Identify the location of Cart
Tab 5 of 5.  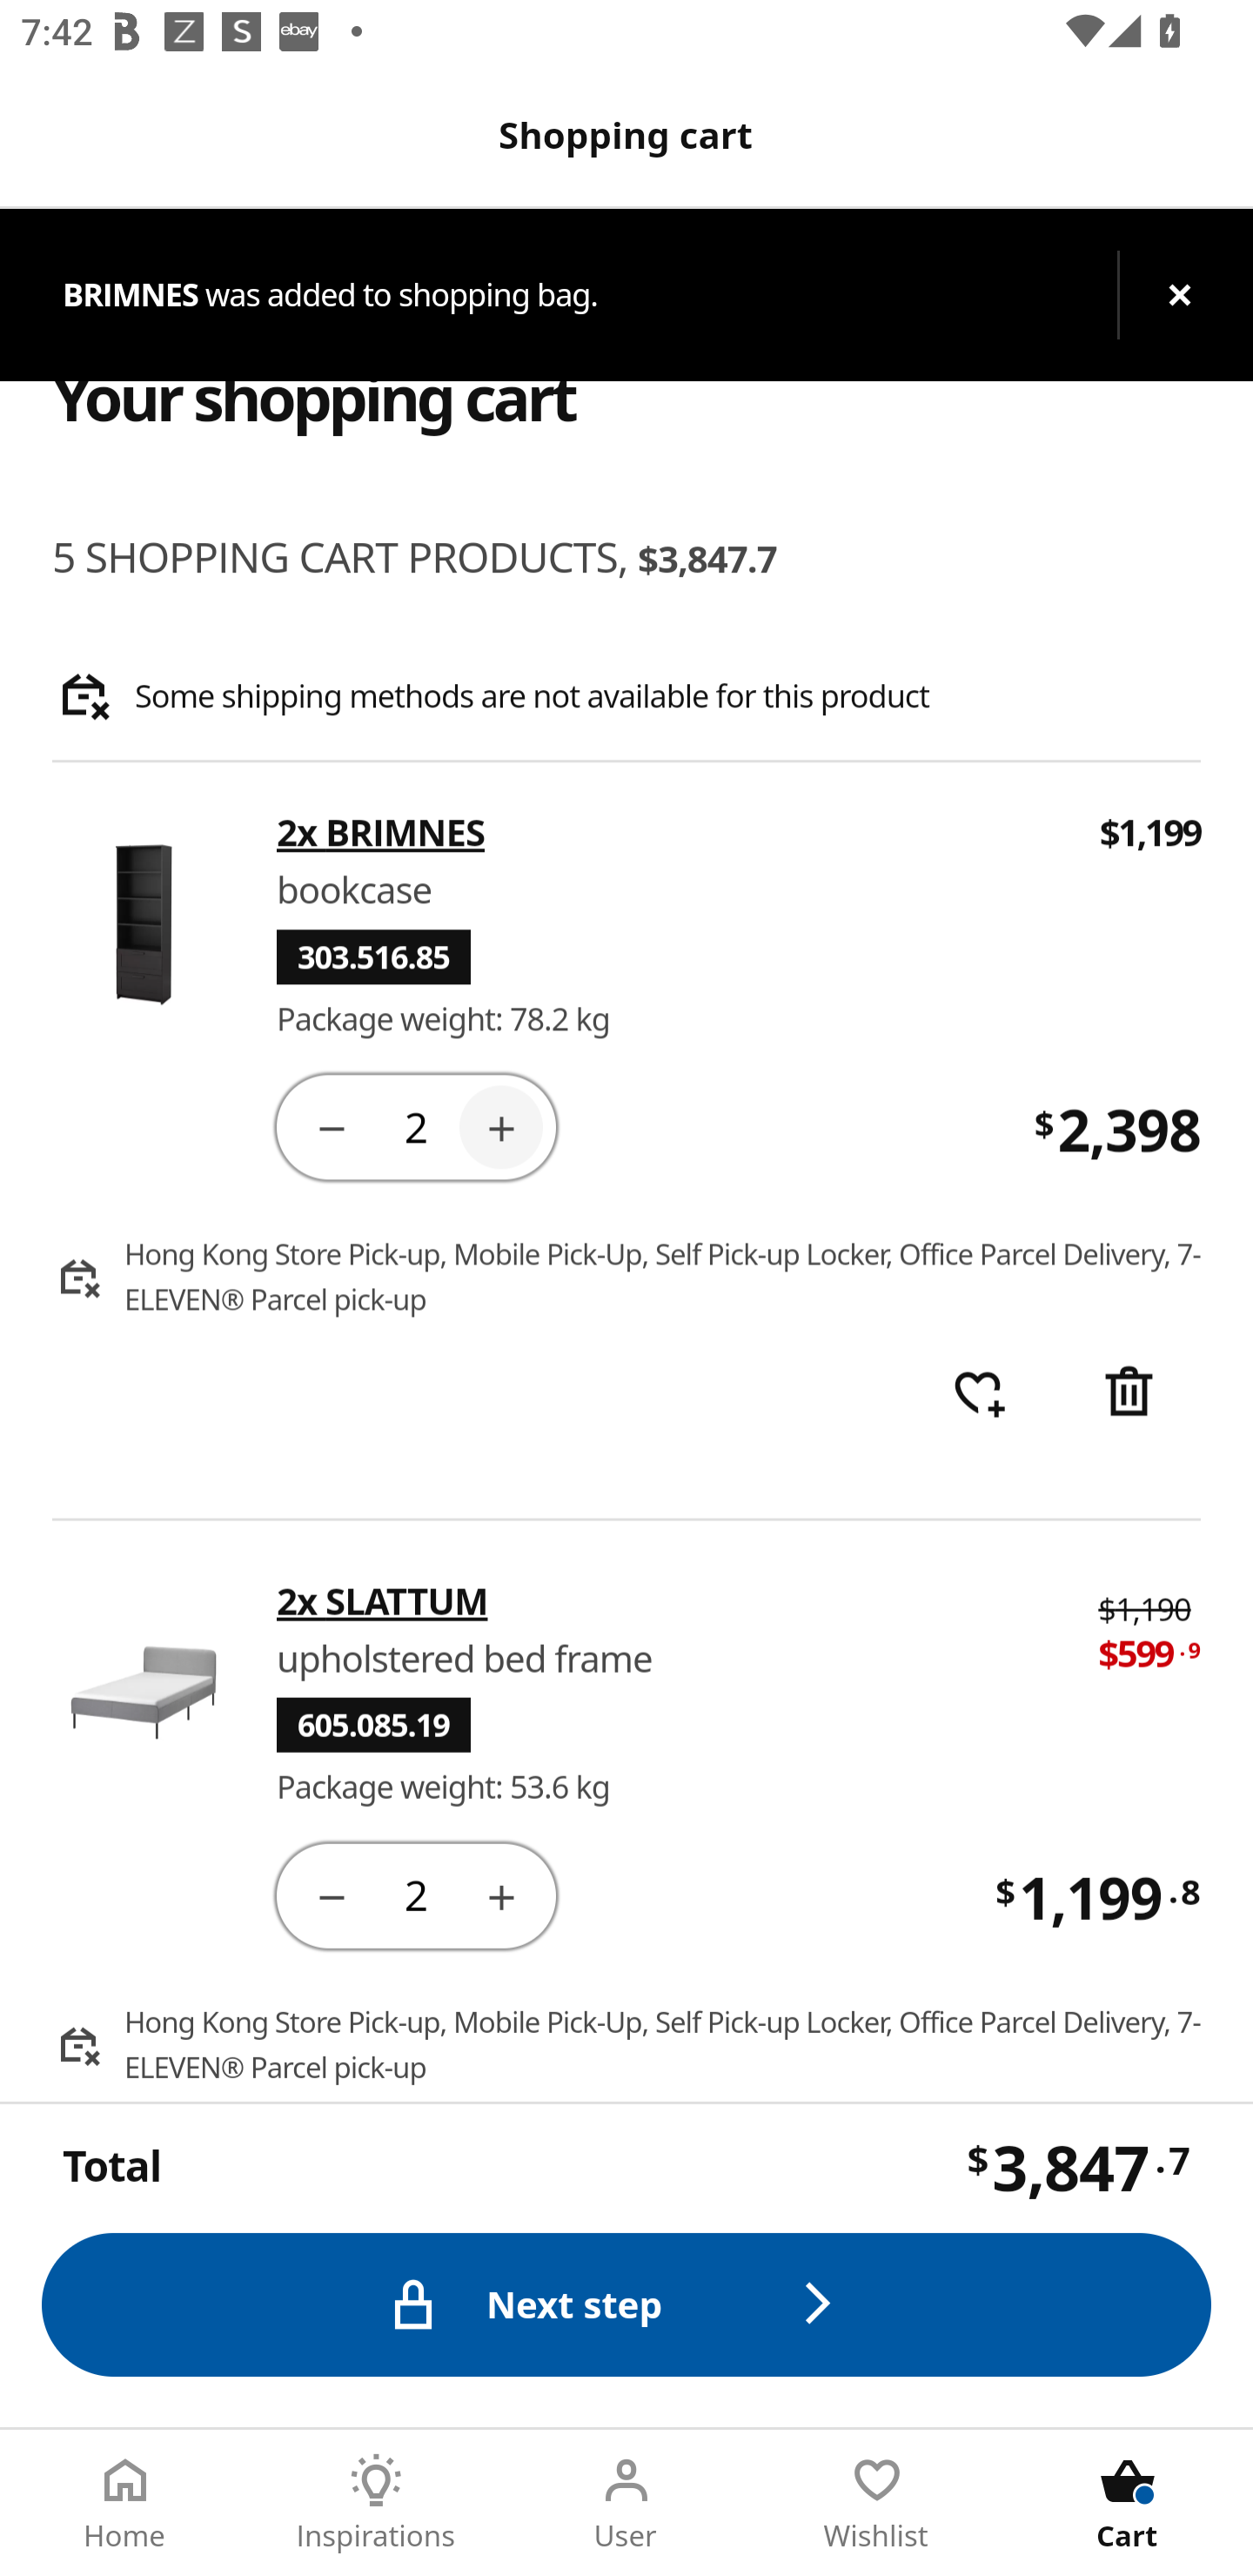
(1128, 2503).